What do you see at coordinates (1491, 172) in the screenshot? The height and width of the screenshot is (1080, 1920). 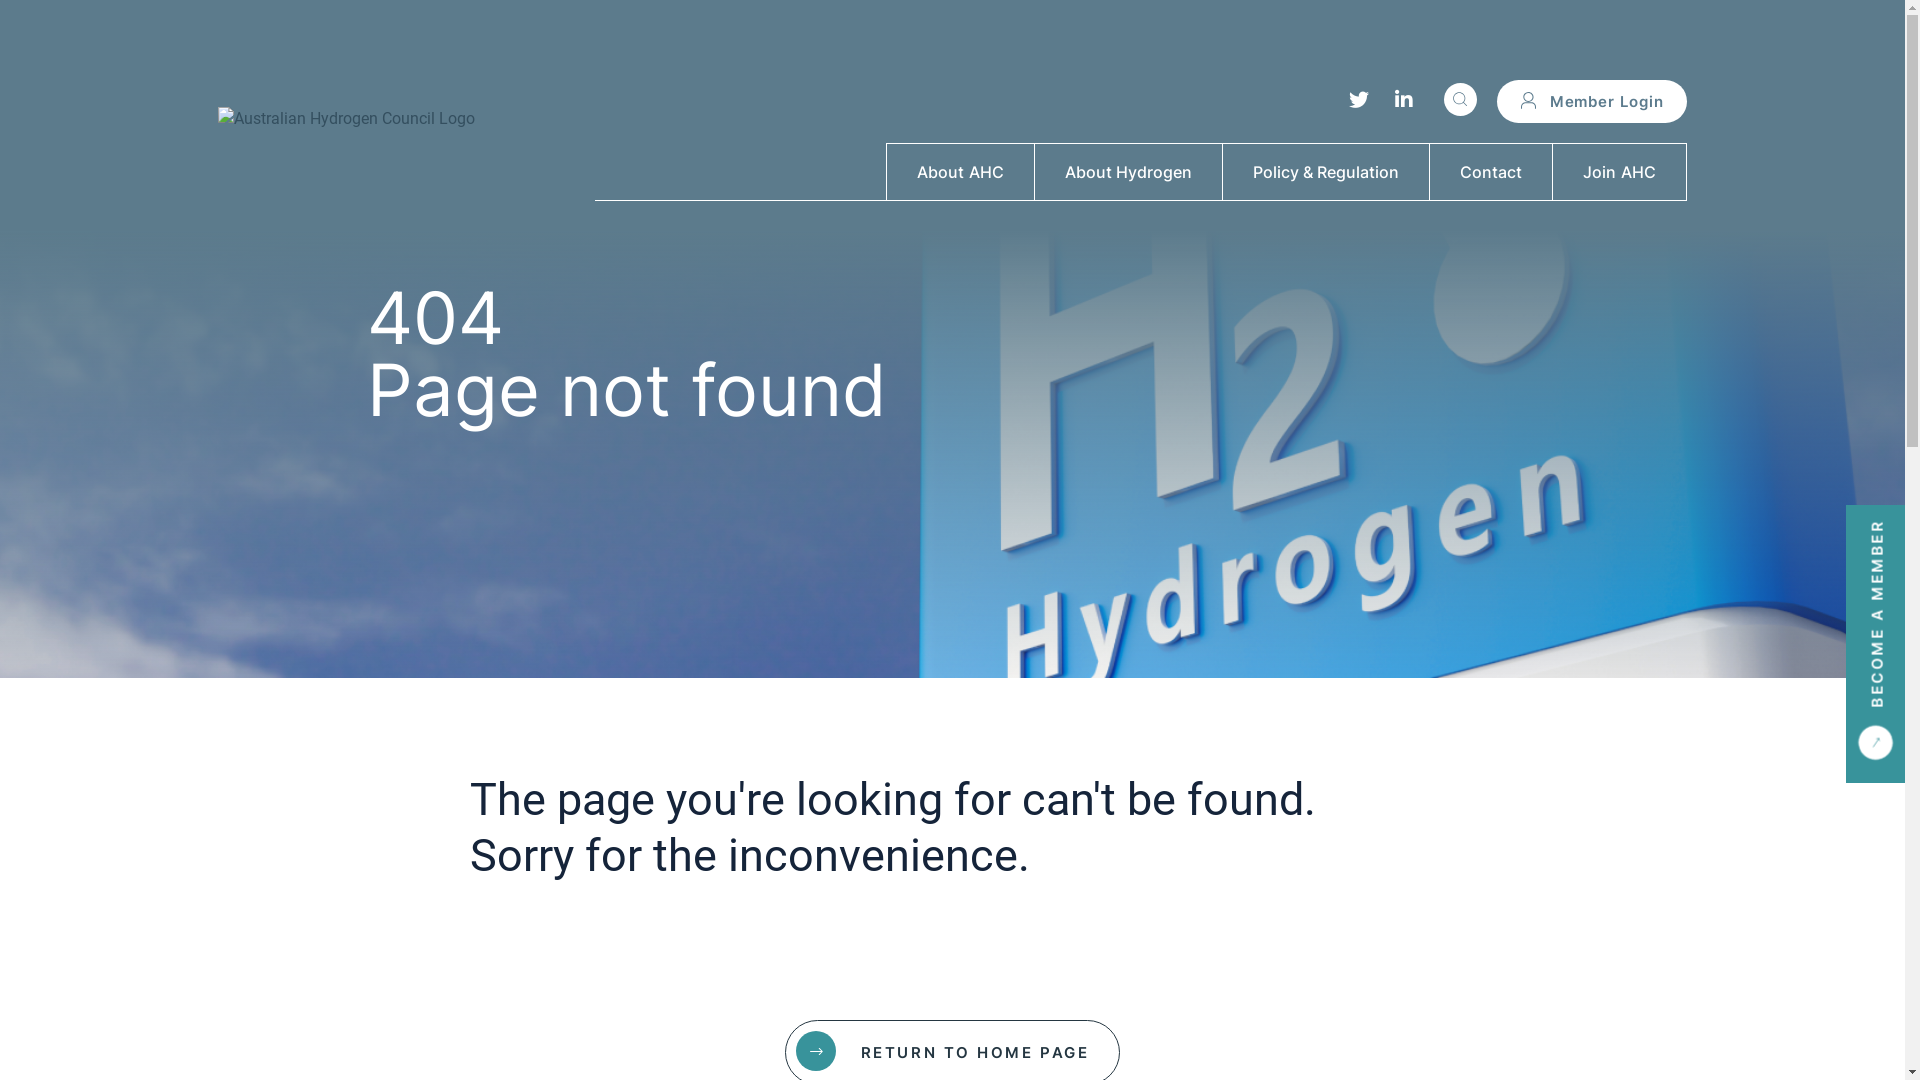 I see `Contact` at bounding box center [1491, 172].